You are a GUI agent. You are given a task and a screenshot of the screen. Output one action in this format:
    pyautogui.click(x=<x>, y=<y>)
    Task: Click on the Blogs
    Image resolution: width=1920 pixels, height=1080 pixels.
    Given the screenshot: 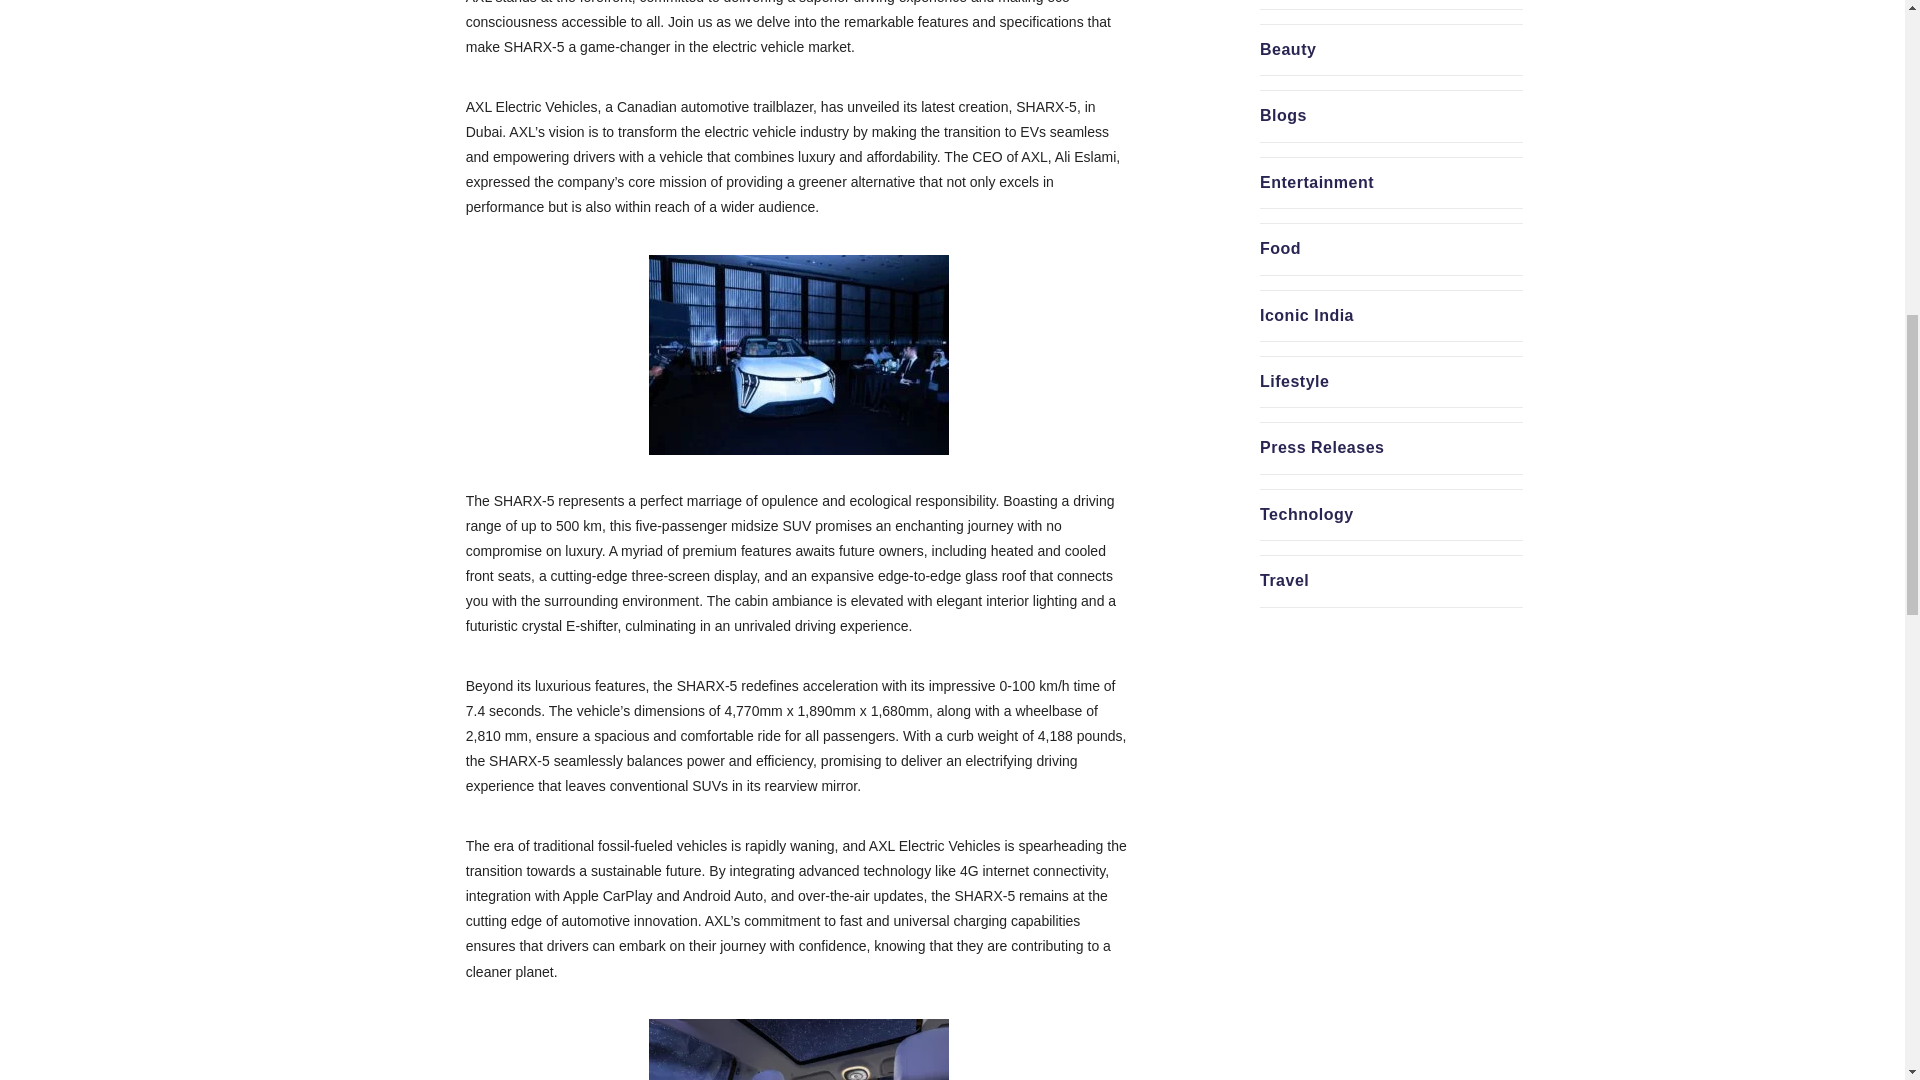 What is the action you would take?
    pyautogui.click(x=1283, y=115)
    